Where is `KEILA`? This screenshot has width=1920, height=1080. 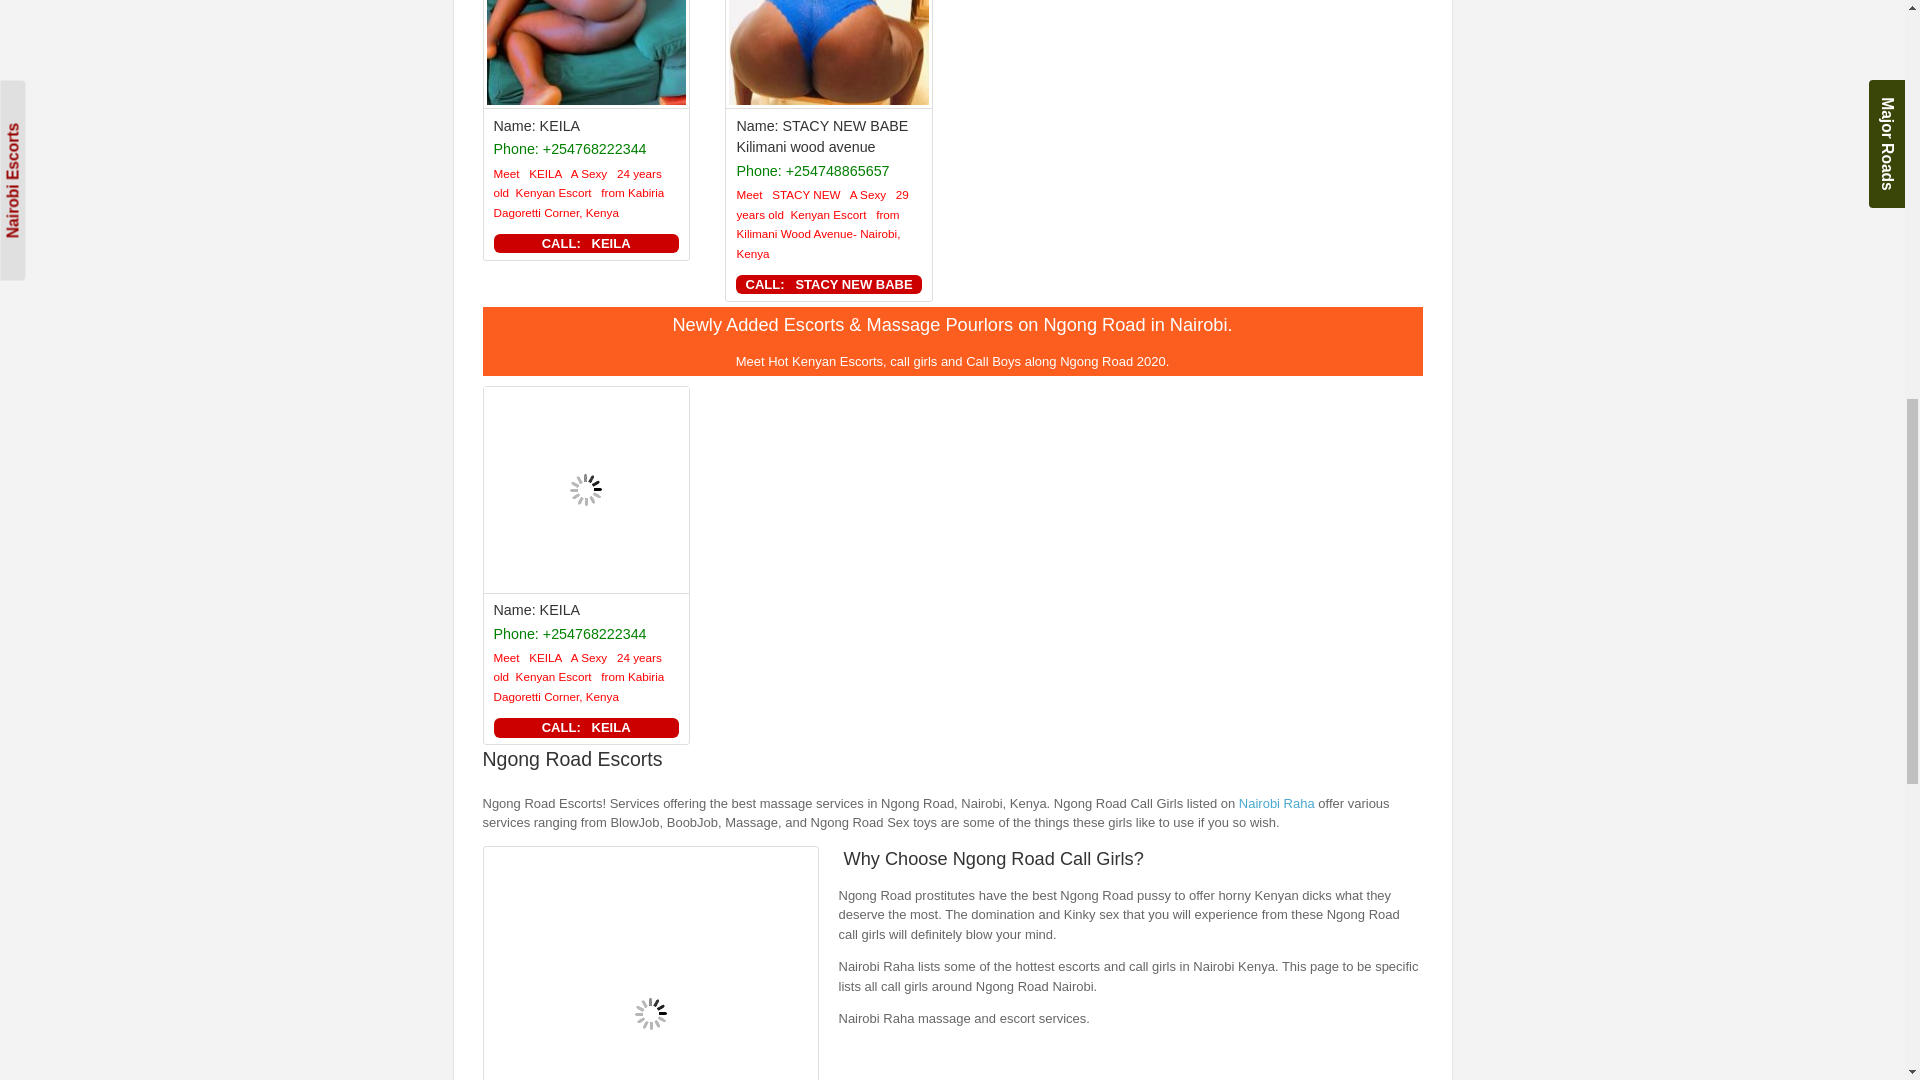
KEILA is located at coordinates (560, 125).